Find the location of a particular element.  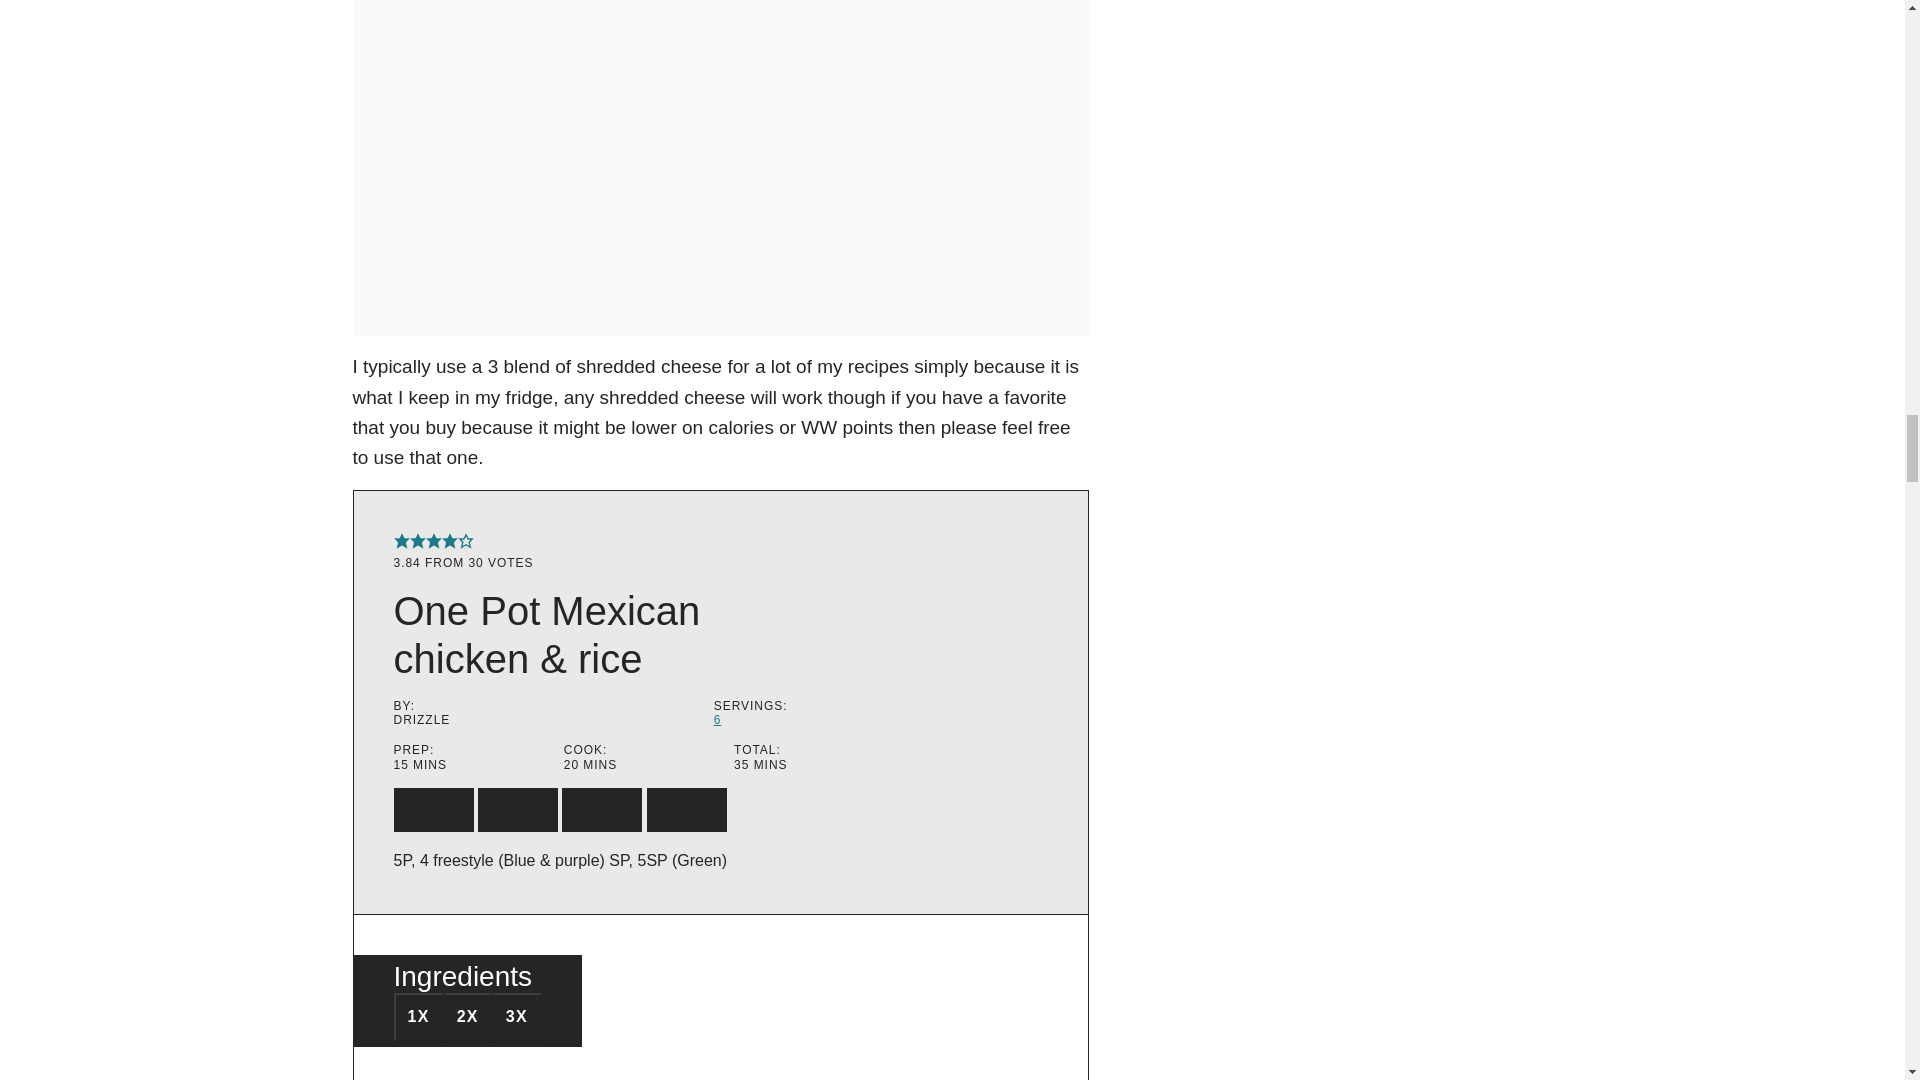

3X is located at coordinates (517, 1016).